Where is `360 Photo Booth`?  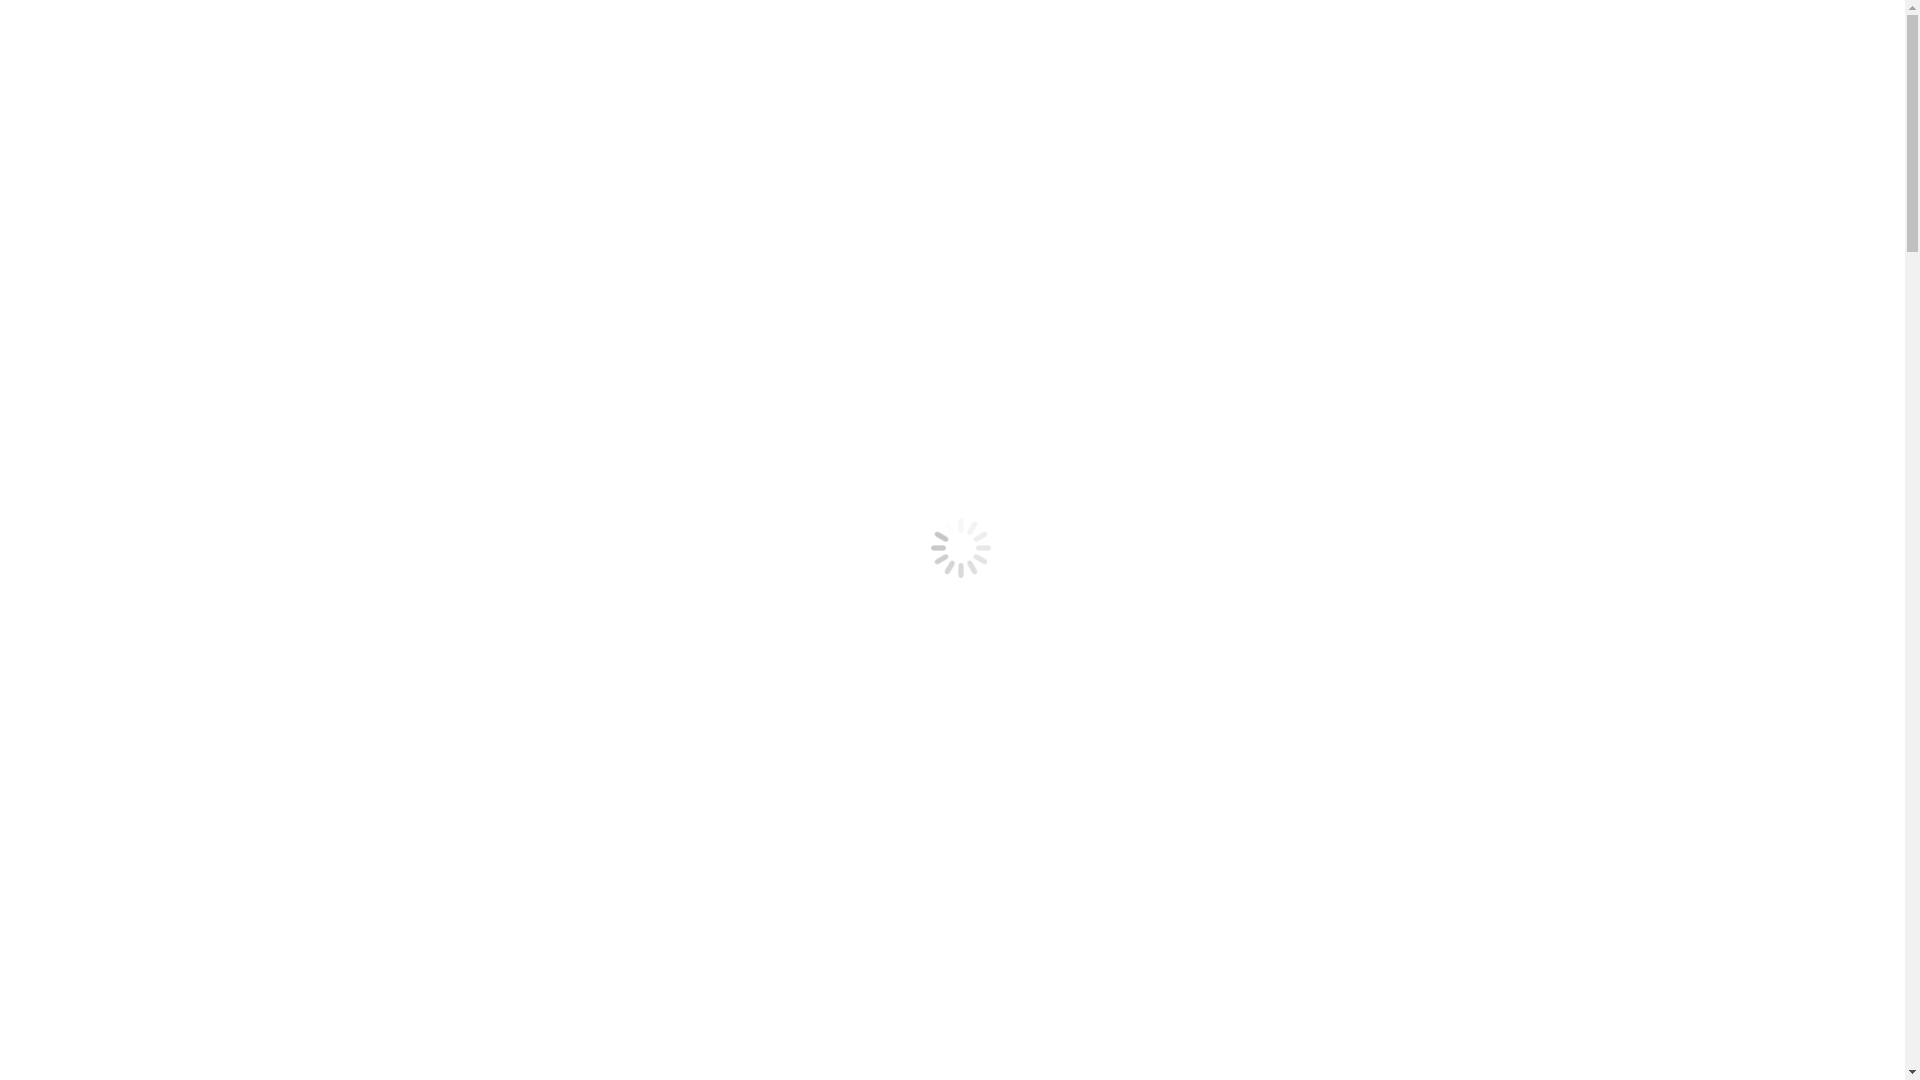
360 Photo Booth is located at coordinates (142, 520).